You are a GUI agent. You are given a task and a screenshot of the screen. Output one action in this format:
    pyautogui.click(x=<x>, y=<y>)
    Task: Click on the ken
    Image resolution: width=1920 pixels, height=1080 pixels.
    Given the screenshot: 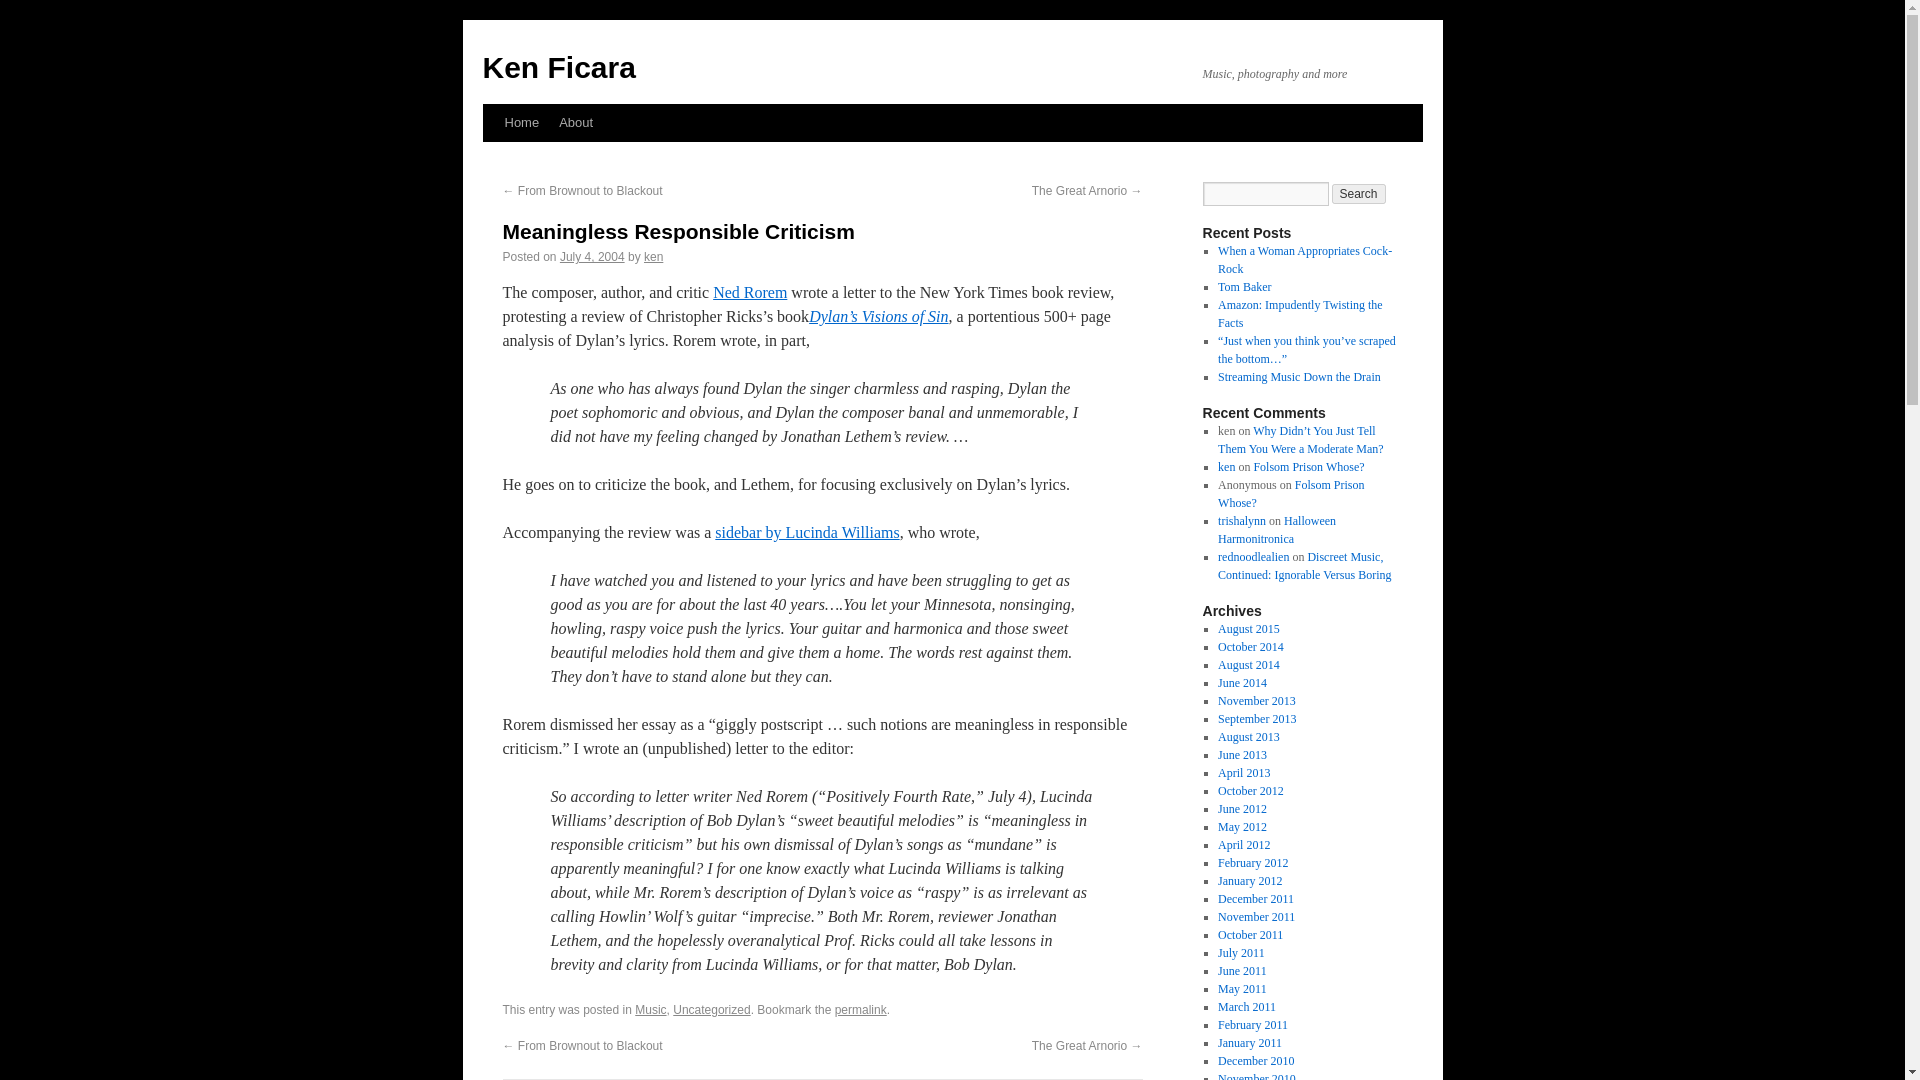 What is the action you would take?
    pyautogui.click(x=1226, y=467)
    